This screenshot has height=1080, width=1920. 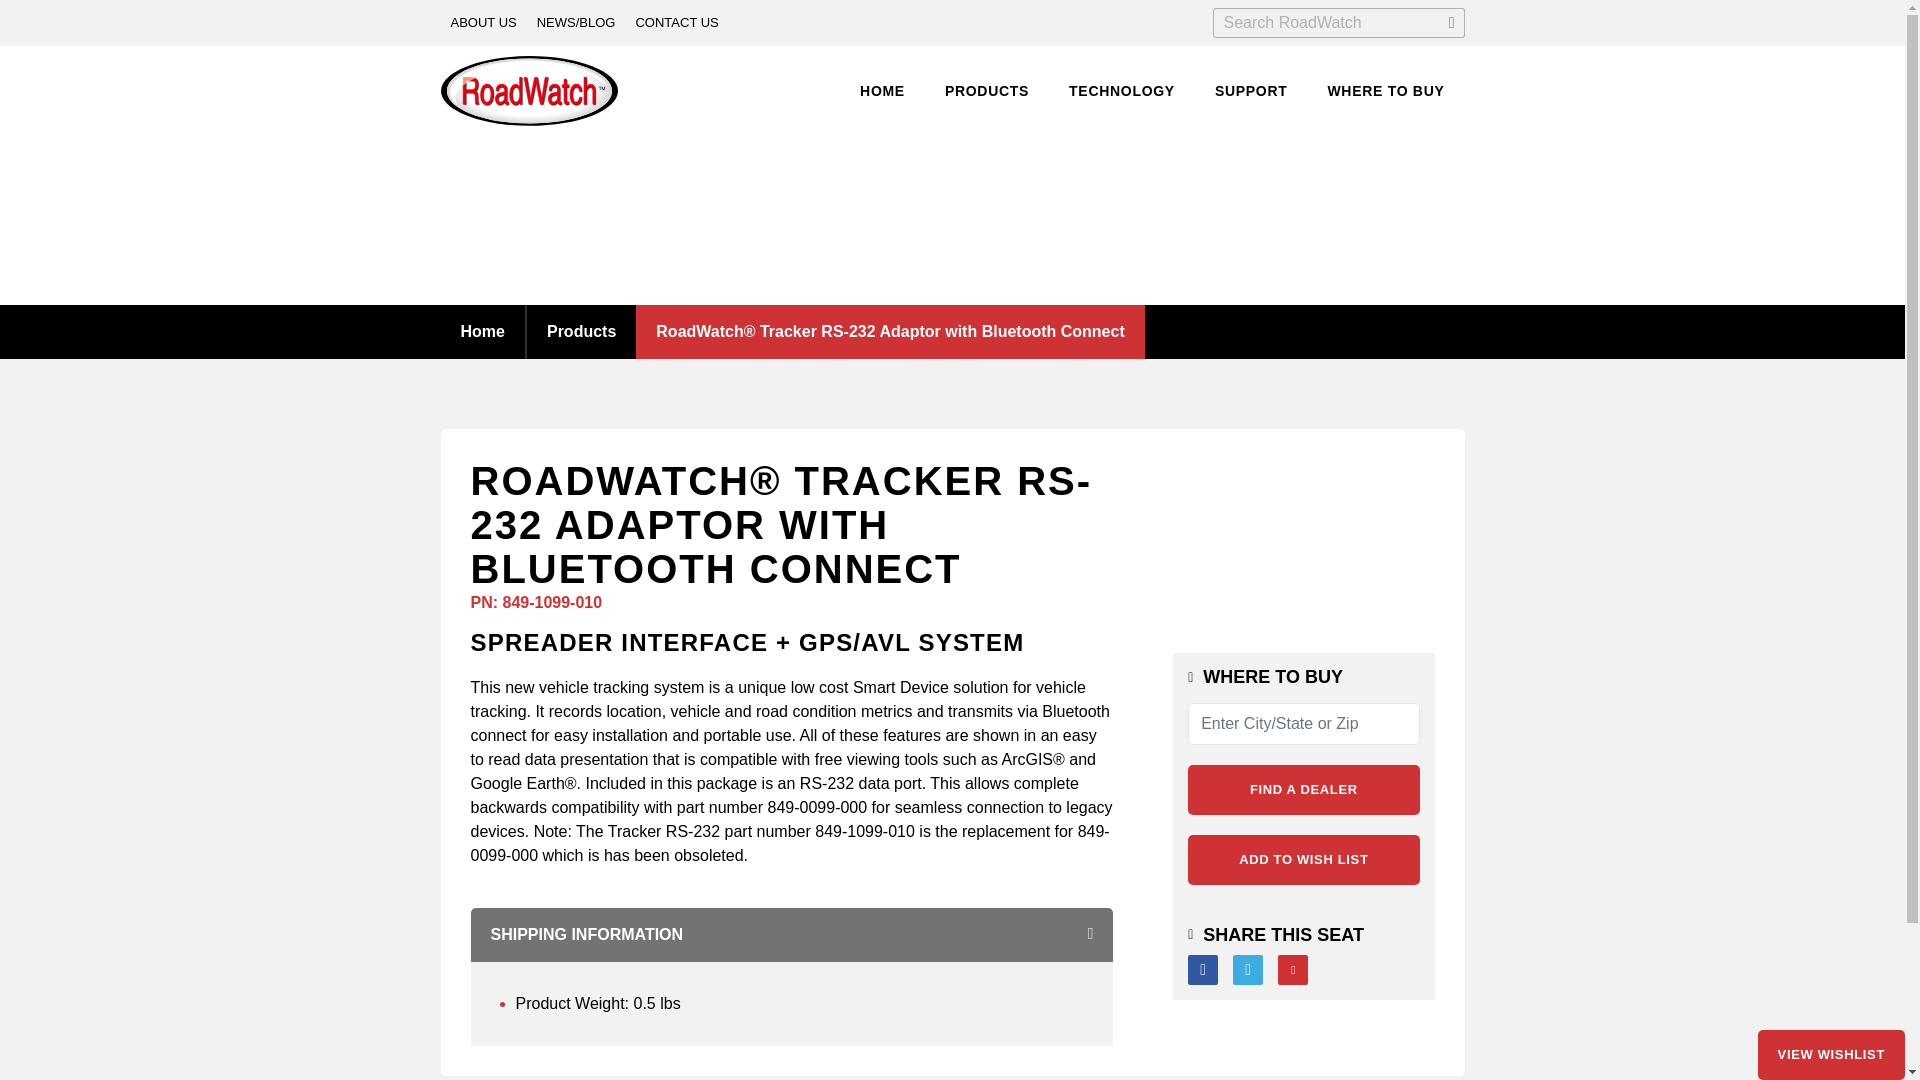 I want to click on TECHNOLOGY, so click(x=1122, y=92).